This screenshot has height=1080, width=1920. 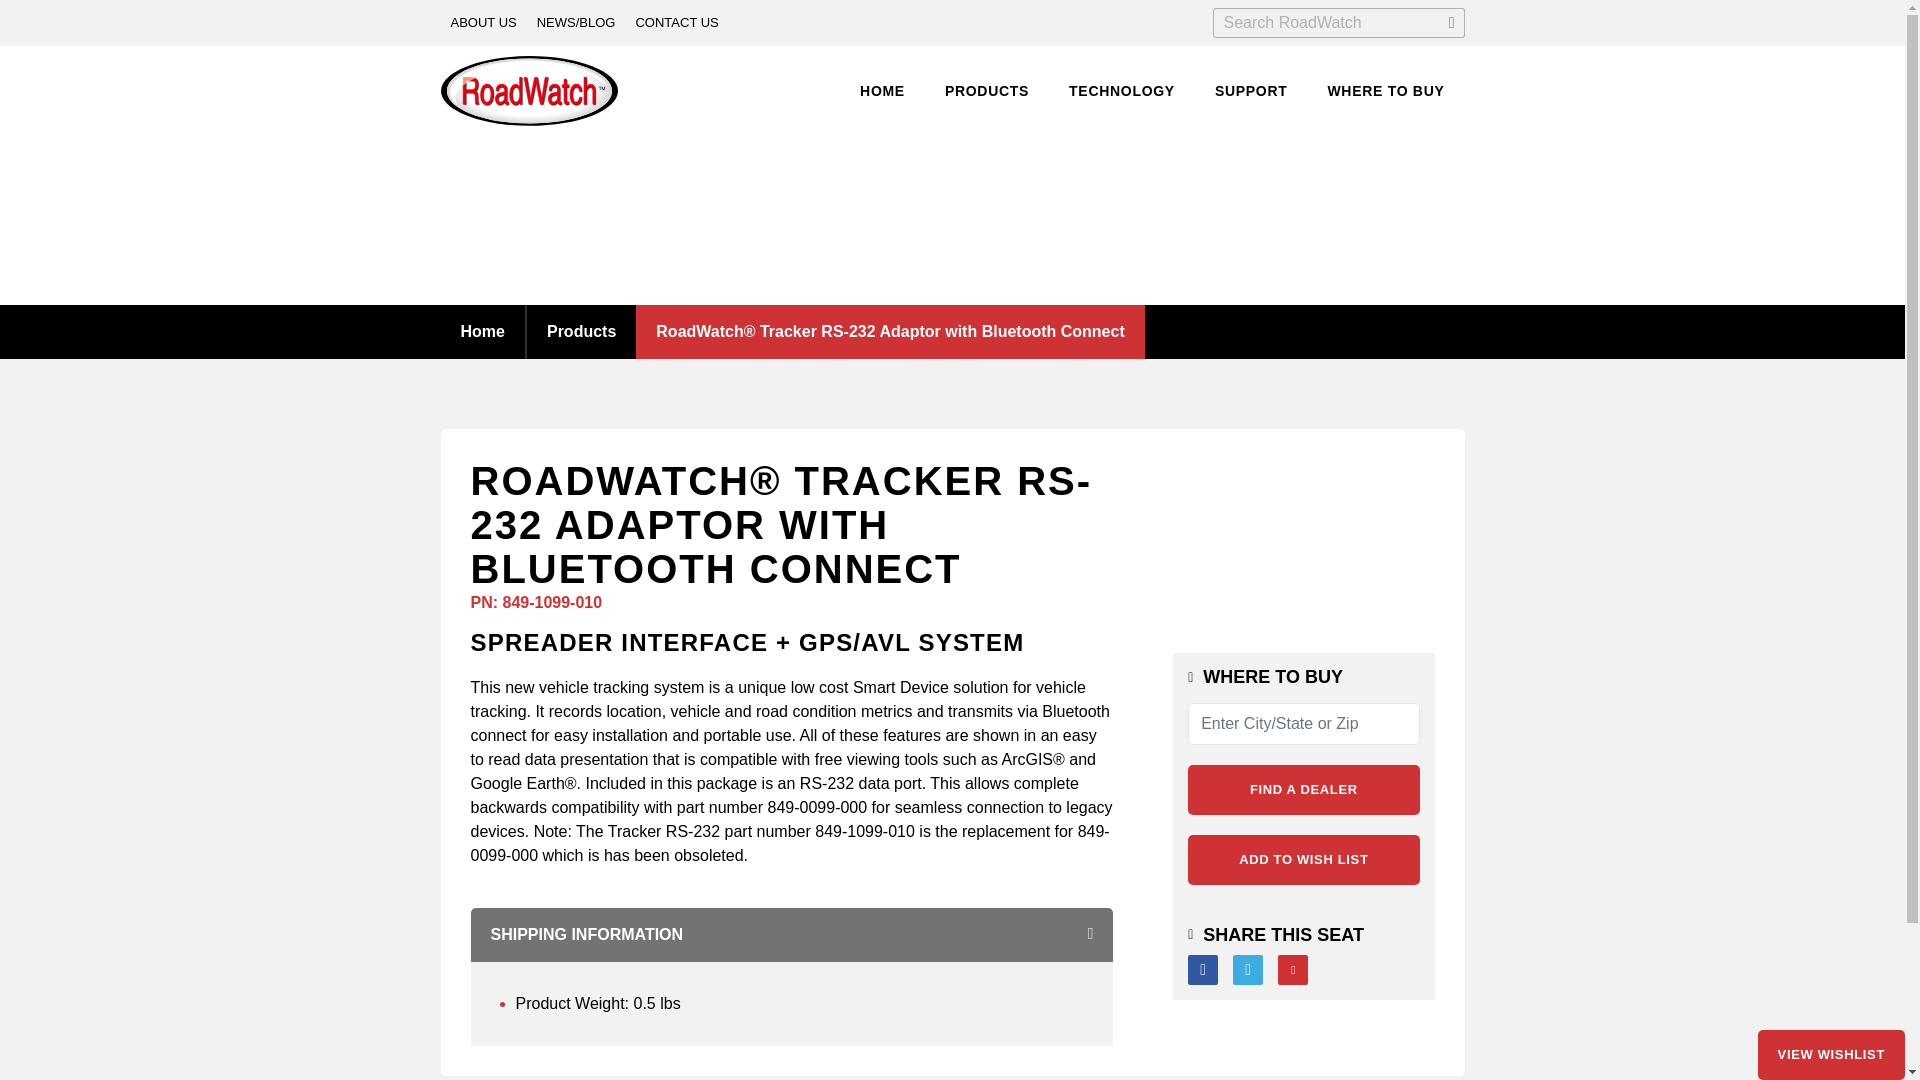 I want to click on TECHNOLOGY, so click(x=1122, y=92).